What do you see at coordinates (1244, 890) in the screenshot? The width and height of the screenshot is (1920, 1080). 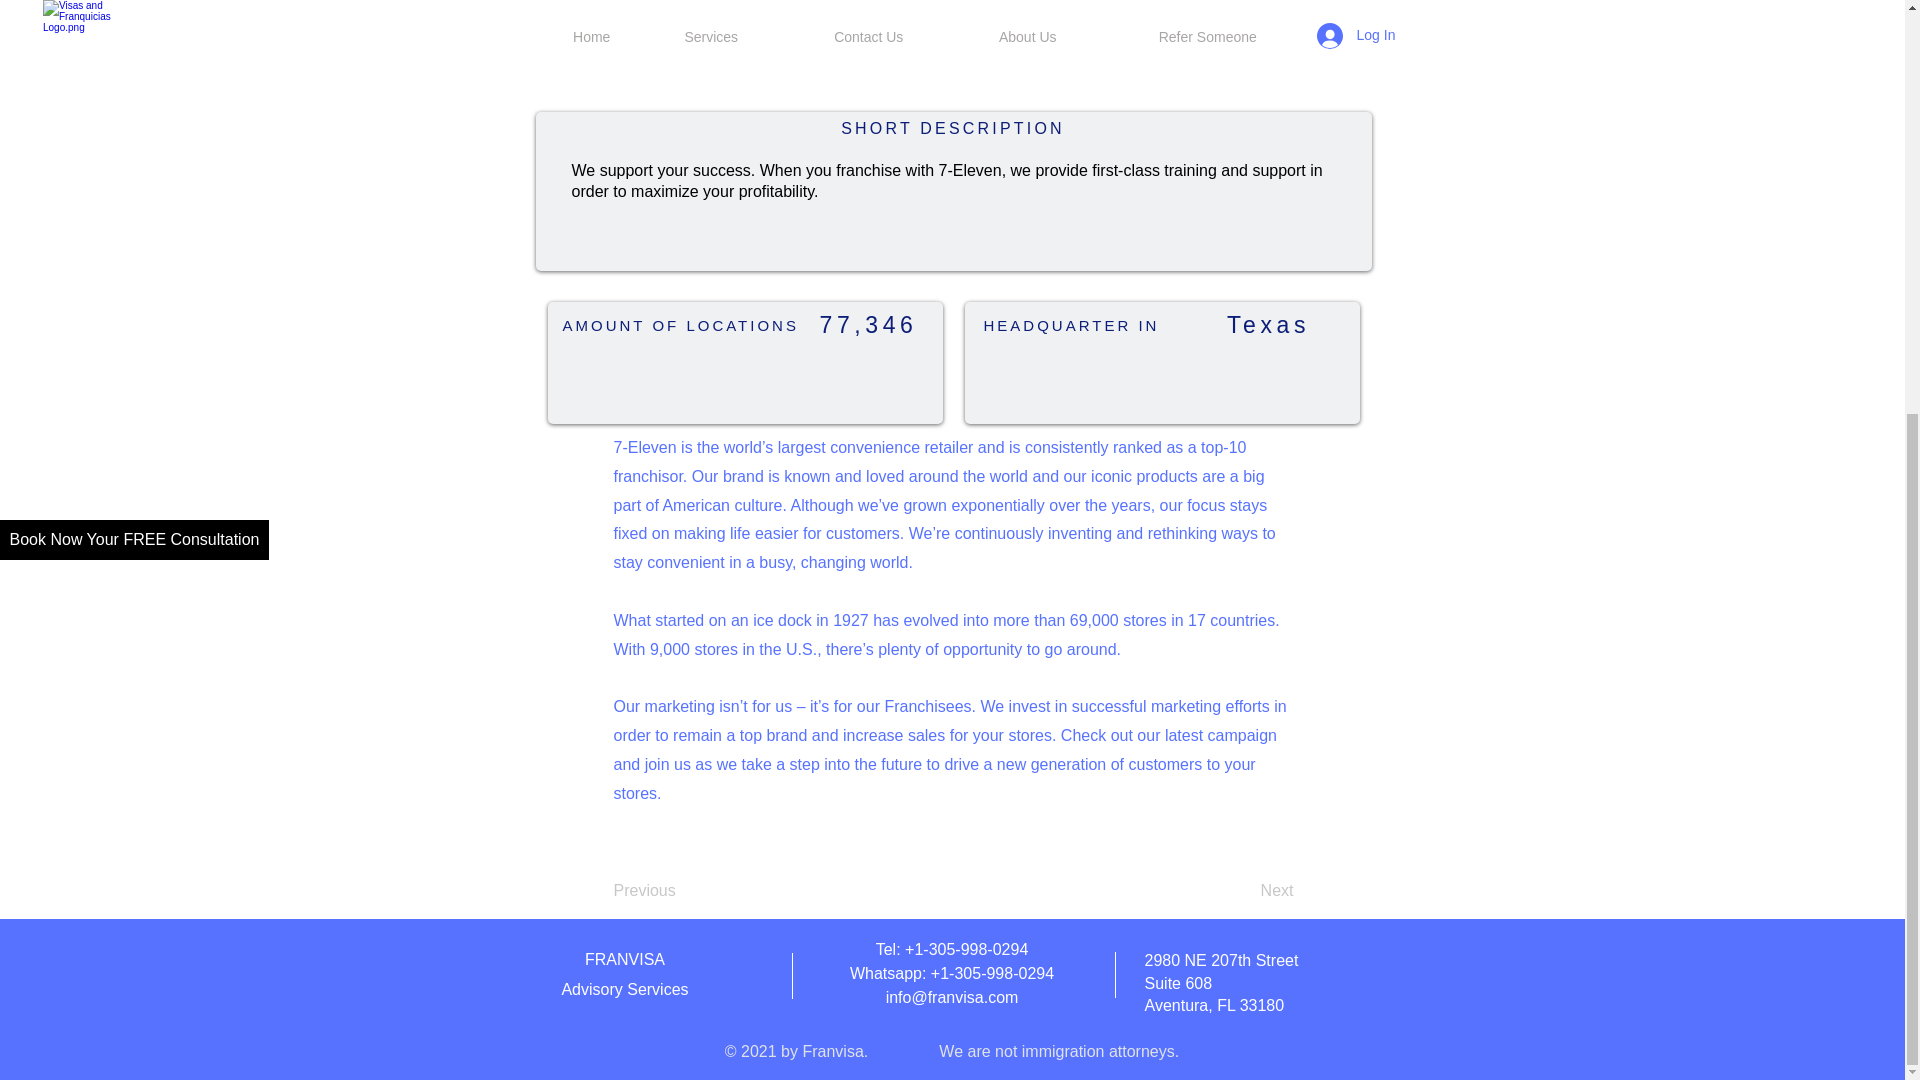 I see `Next` at bounding box center [1244, 890].